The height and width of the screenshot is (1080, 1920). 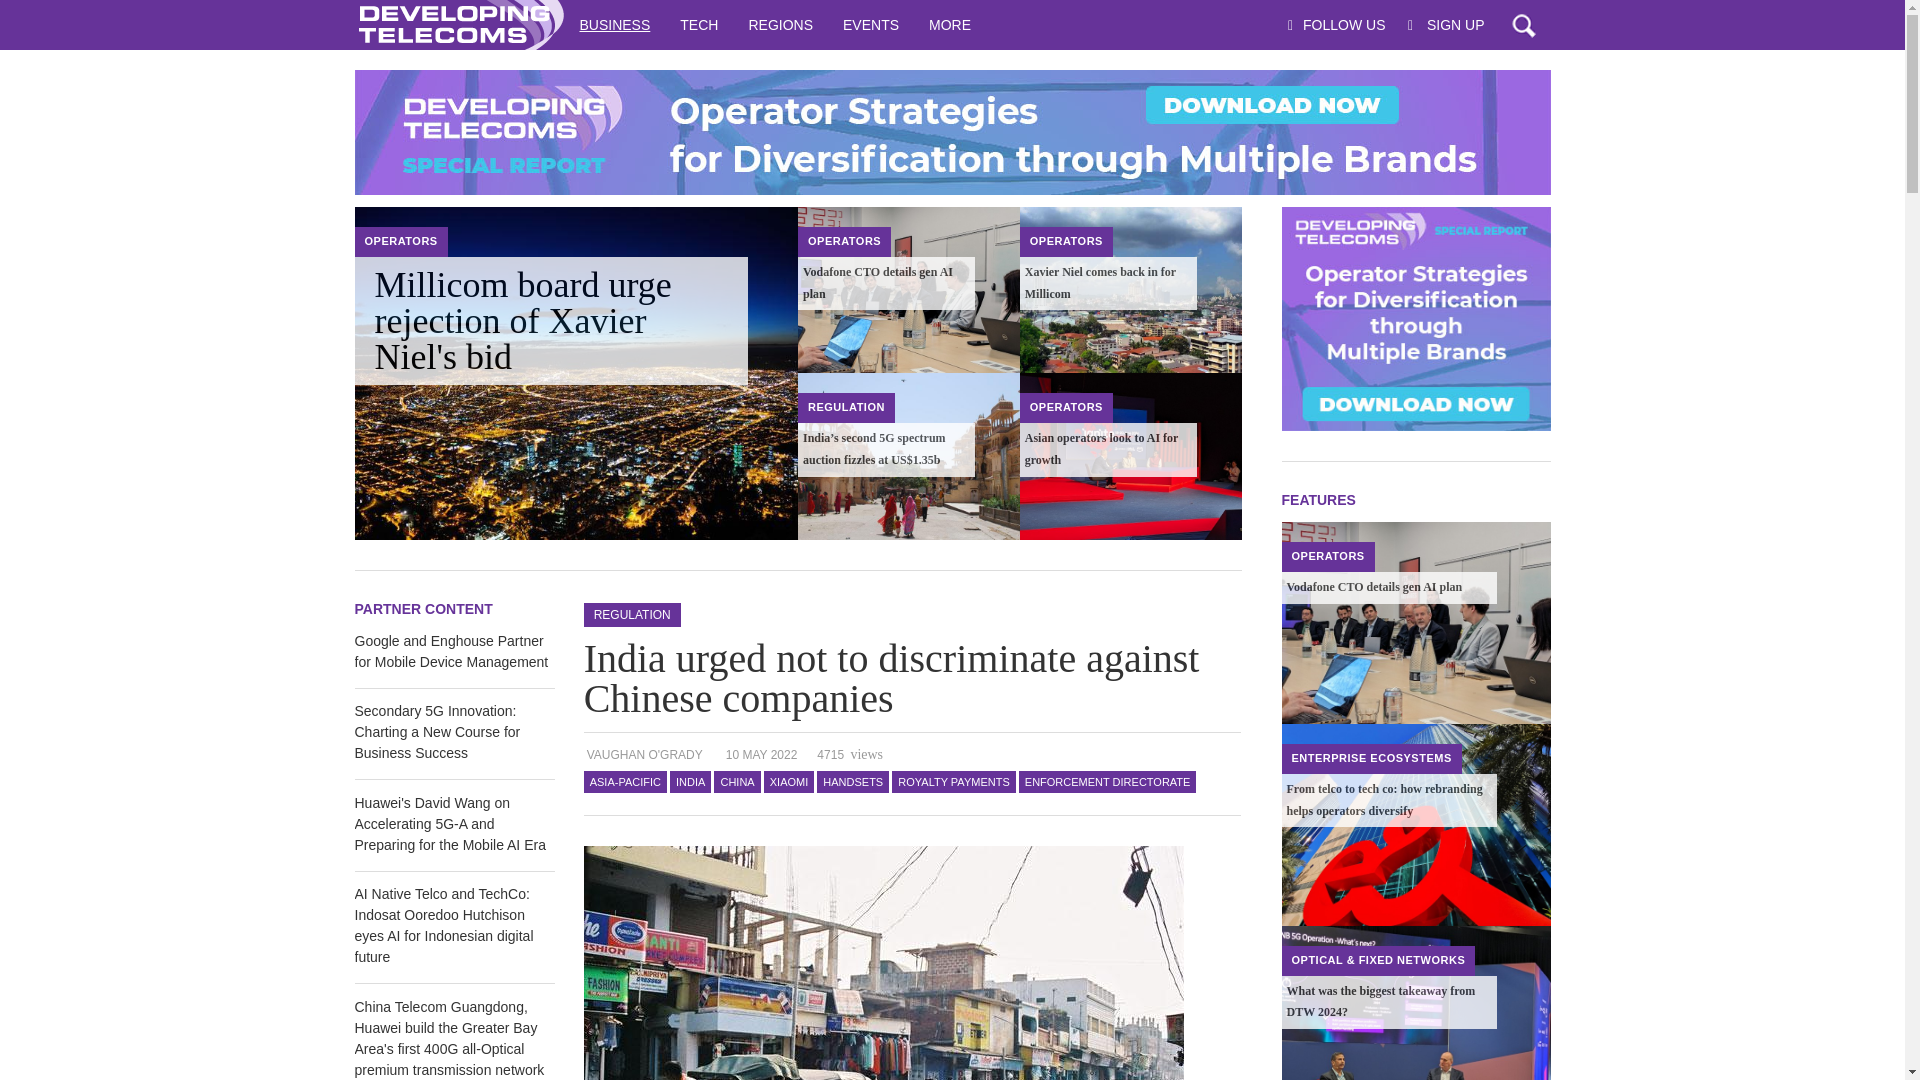 What do you see at coordinates (400, 241) in the screenshot?
I see `Operators` at bounding box center [400, 241].